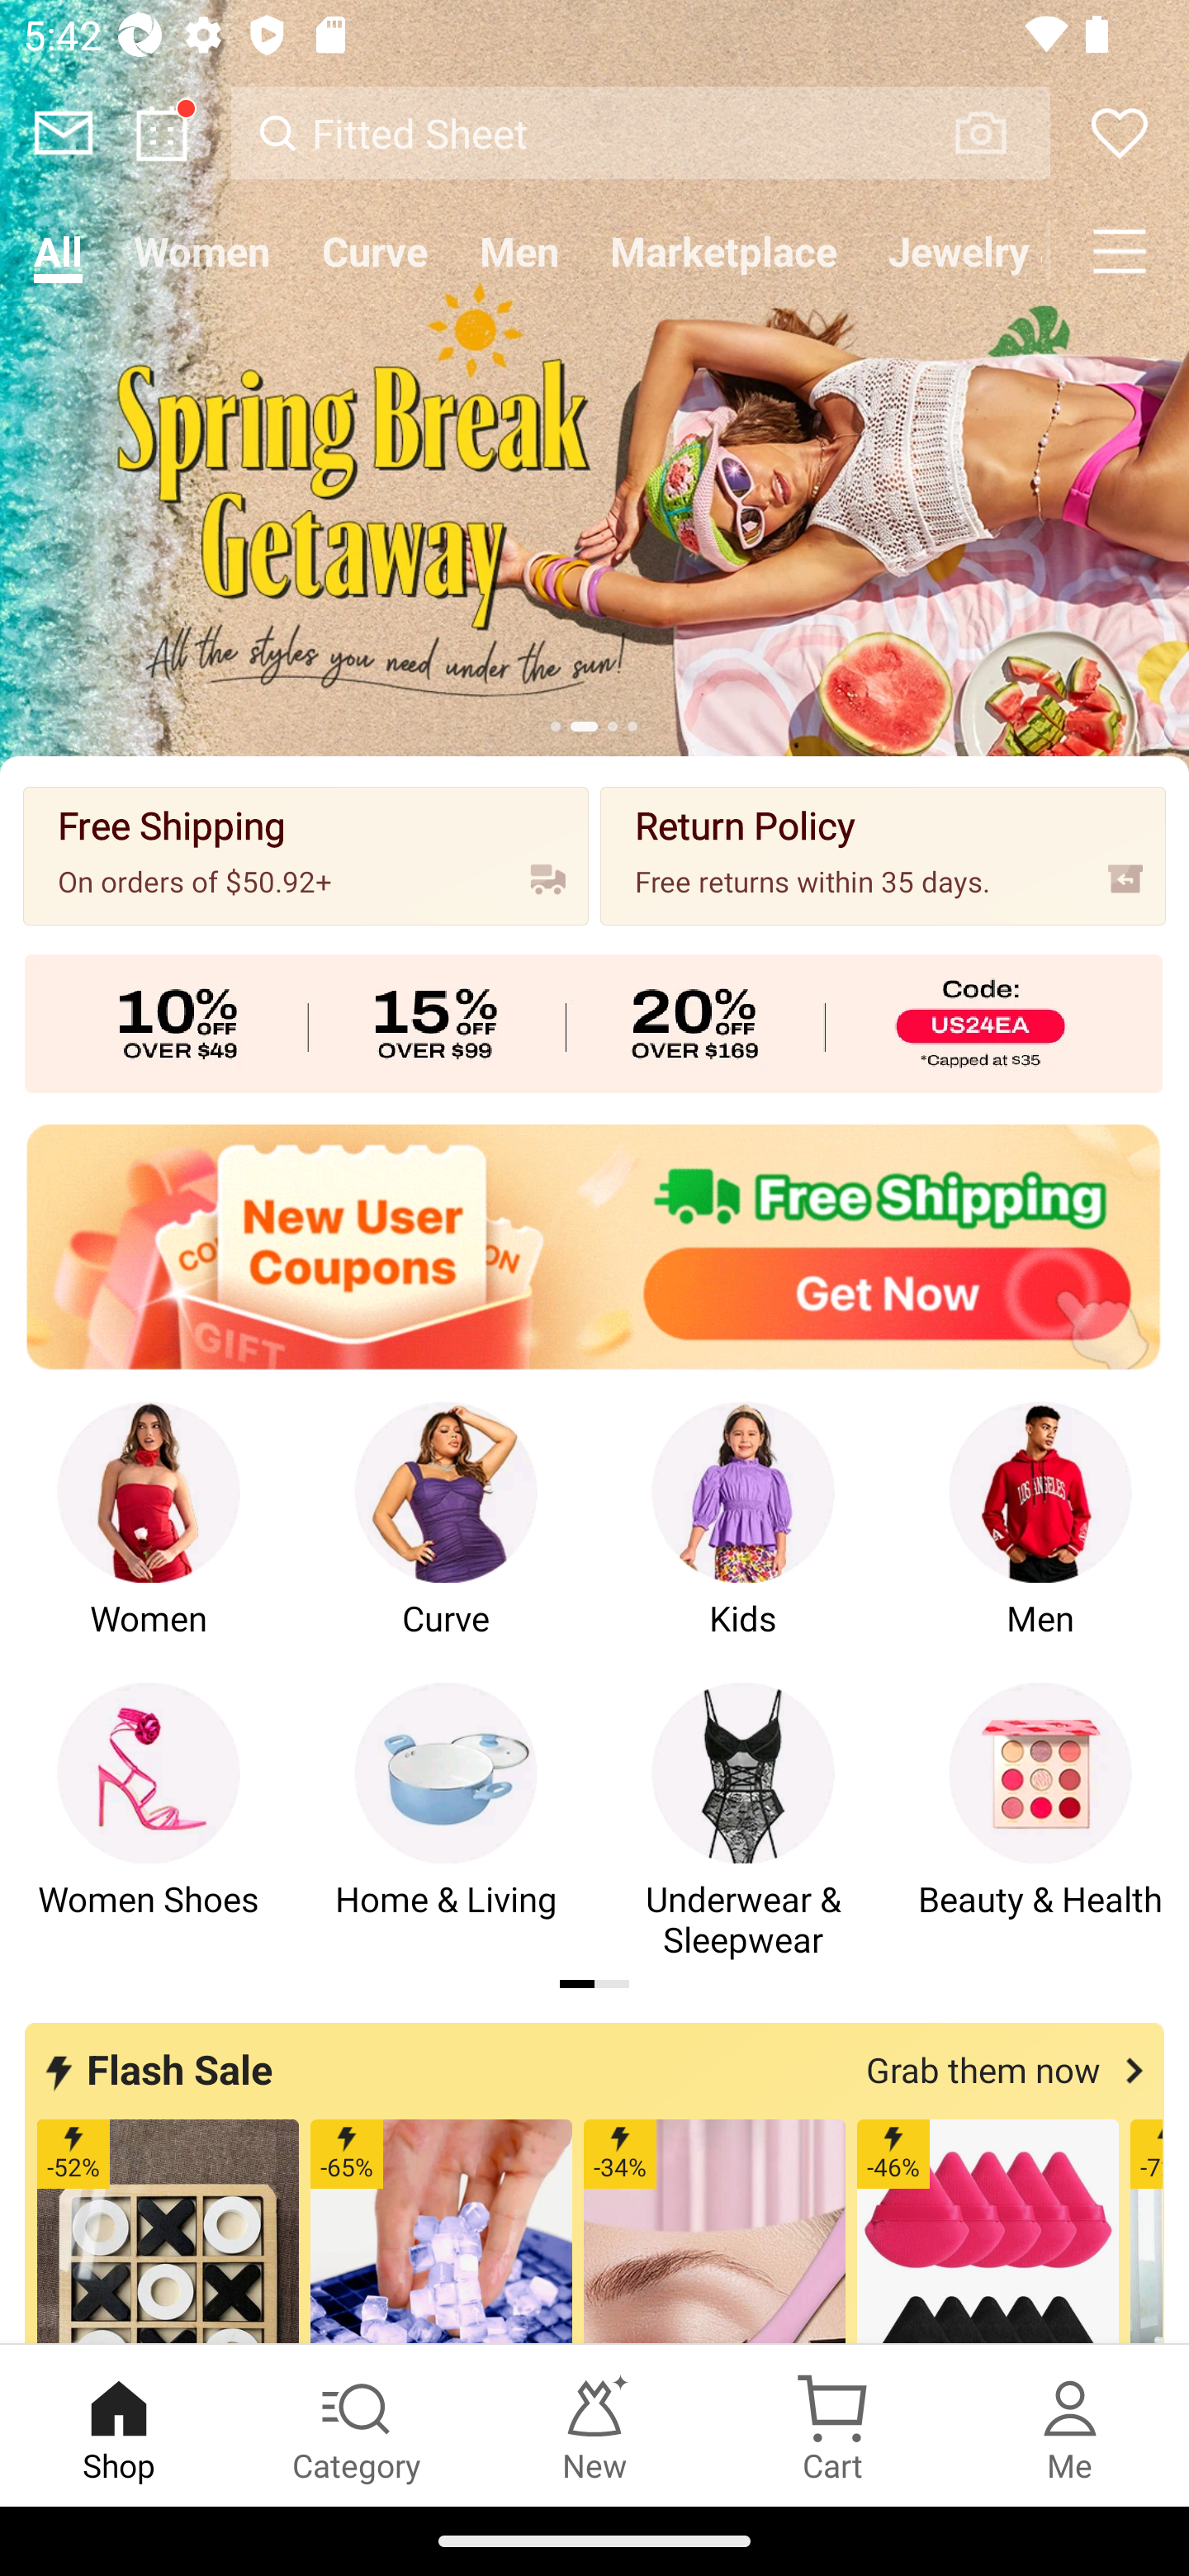 The width and height of the screenshot is (1189, 2576). I want to click on Men, so click(519, 251).